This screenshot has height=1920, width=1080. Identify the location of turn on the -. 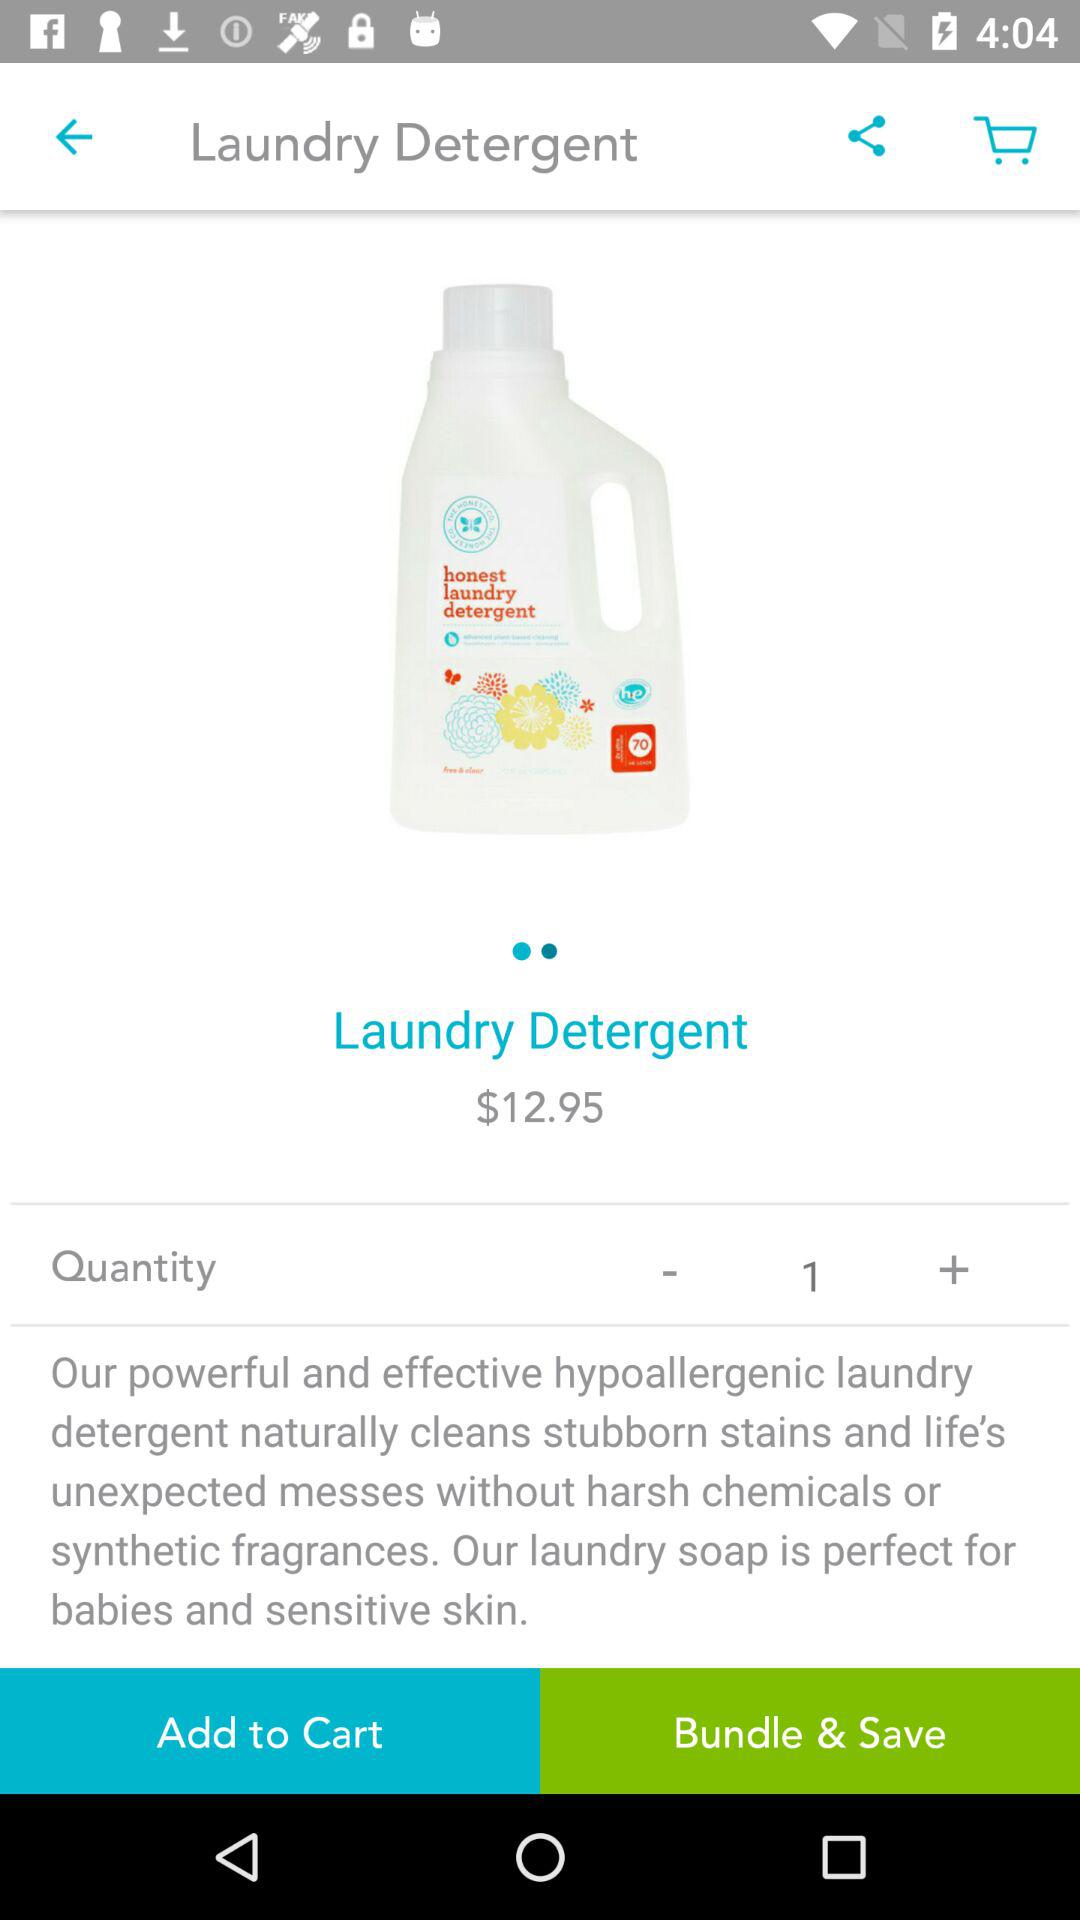
(670, 1264).